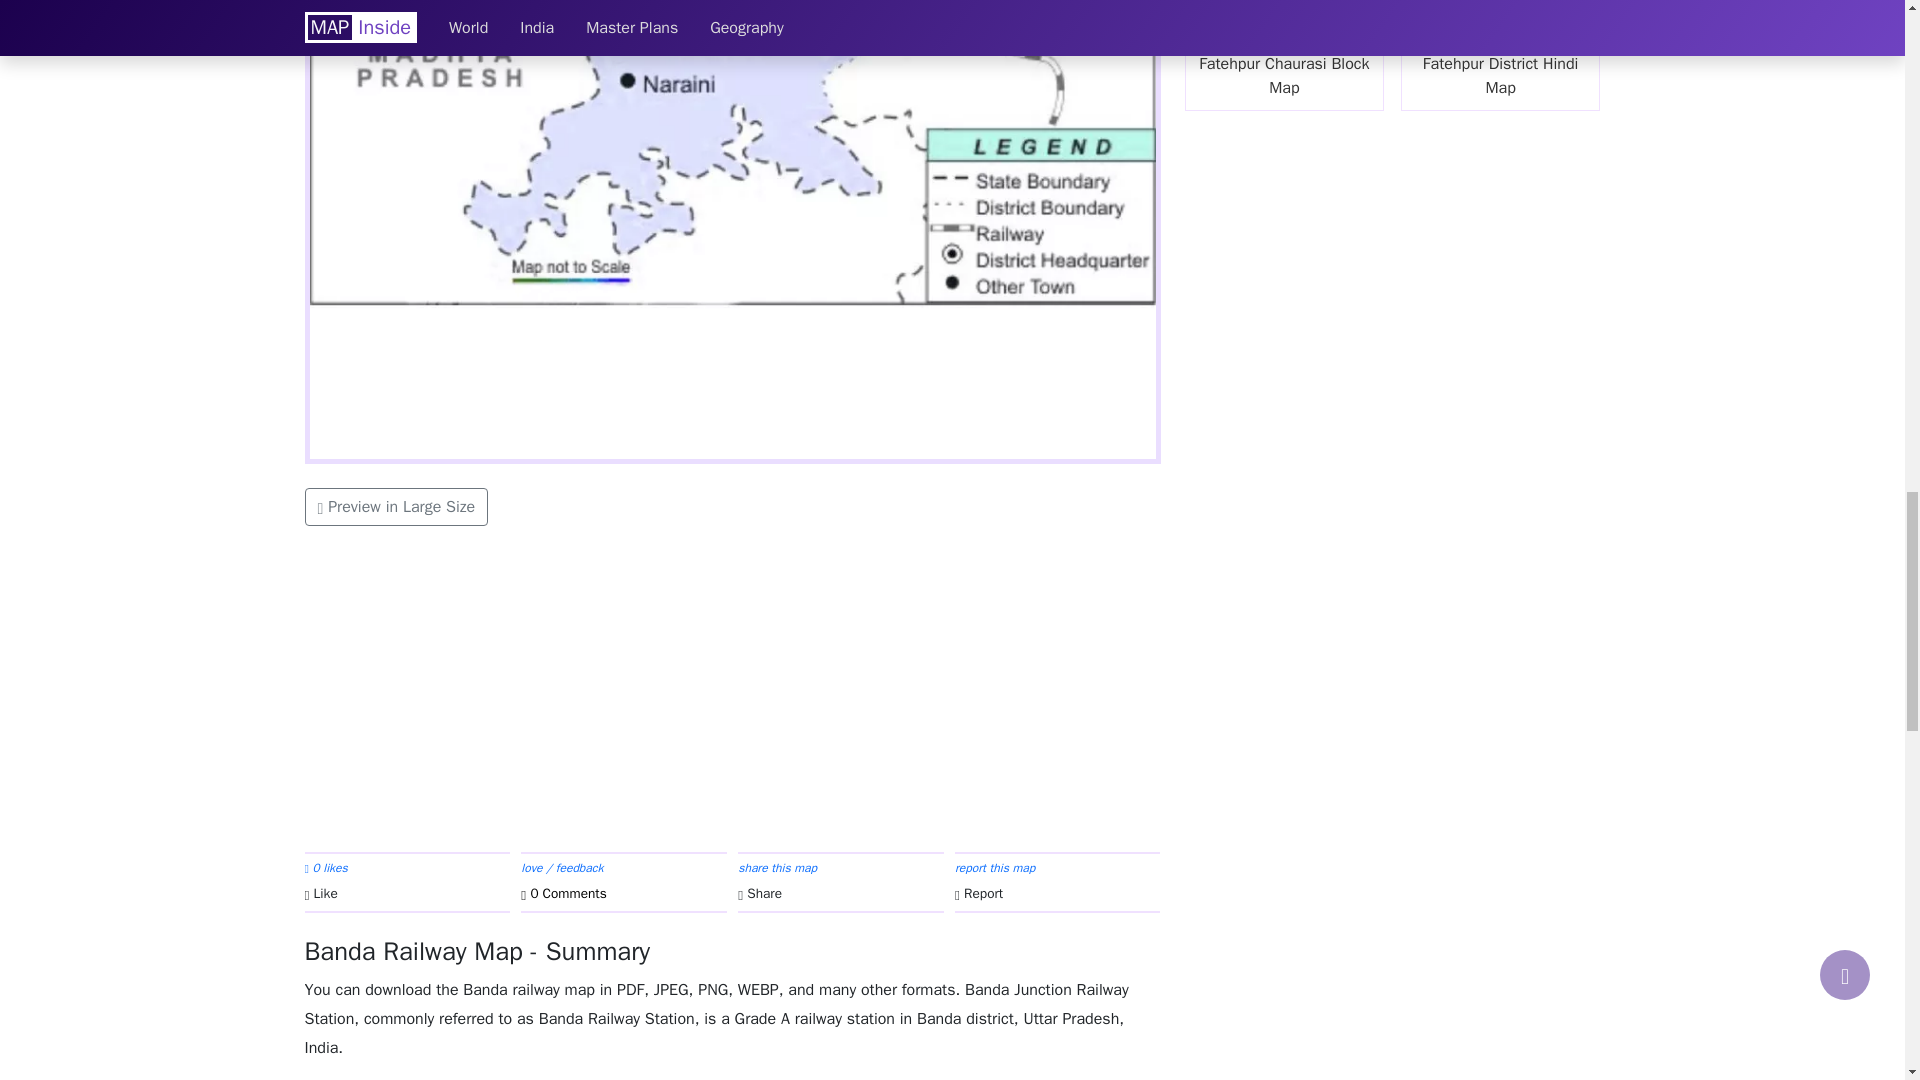 The height and width of the screenshot is (1080, 1920). I want to click on Fatehpur District Hindi Map, so click(1501, 56).